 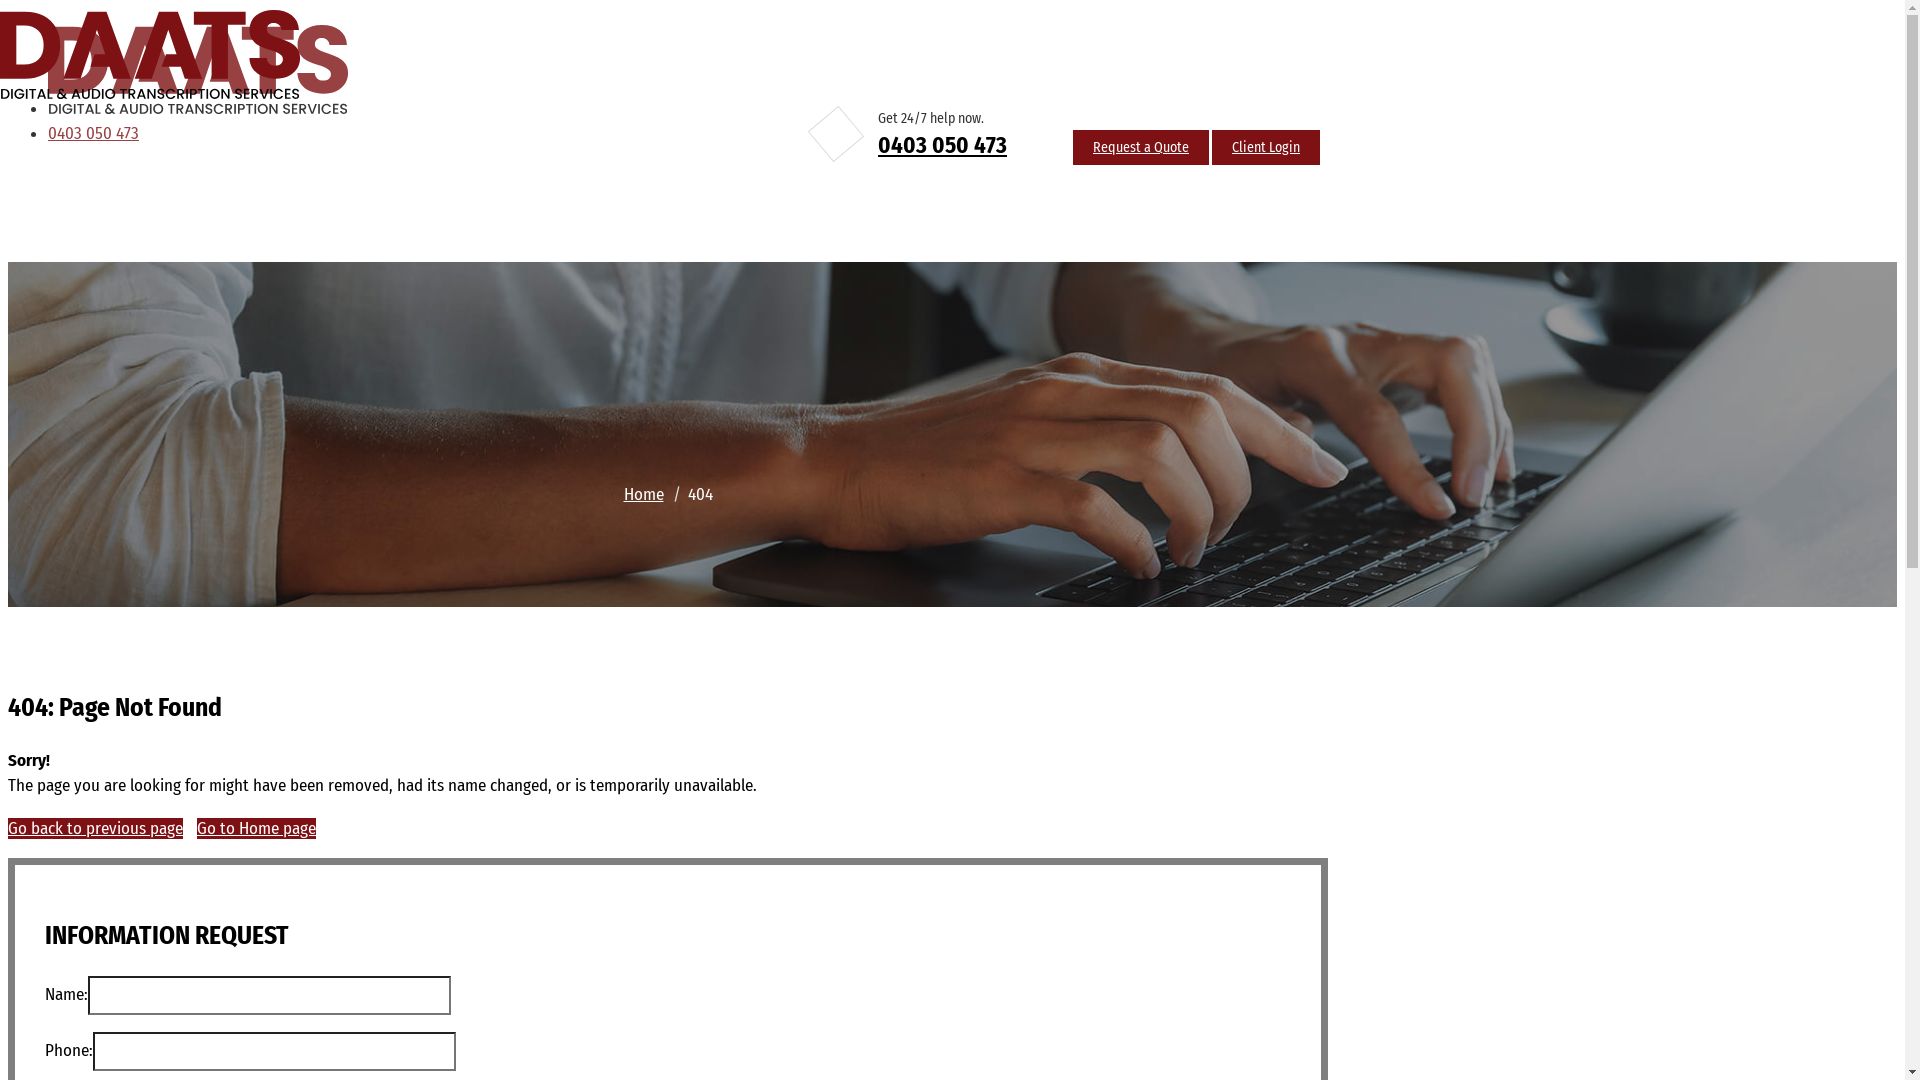 What do you see at coordinates (96, 828) in the screenshot?
I see `Go back to previous page` at bounding box center [96, 828].